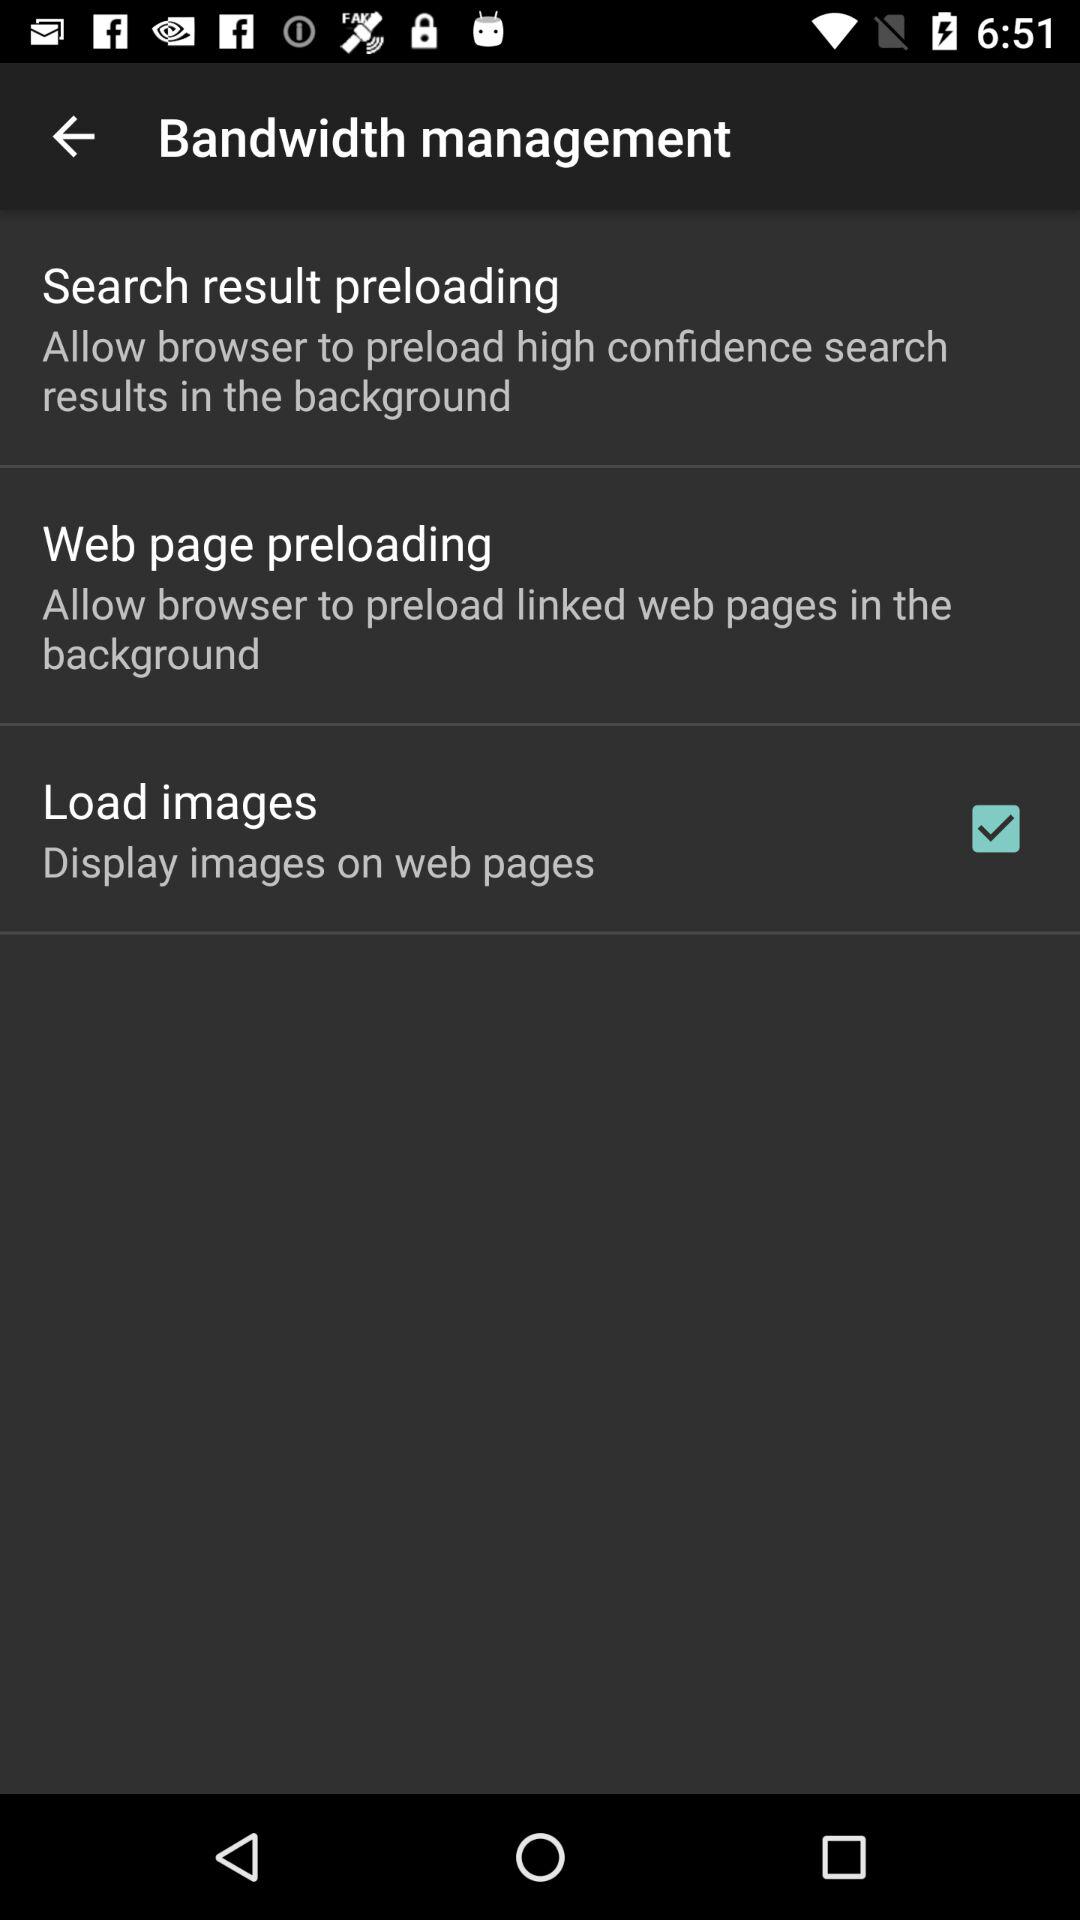  What do you see at coordinates (180, 800) in the screenshot?
I see `press the load images item` at bounding box center [180, 800].